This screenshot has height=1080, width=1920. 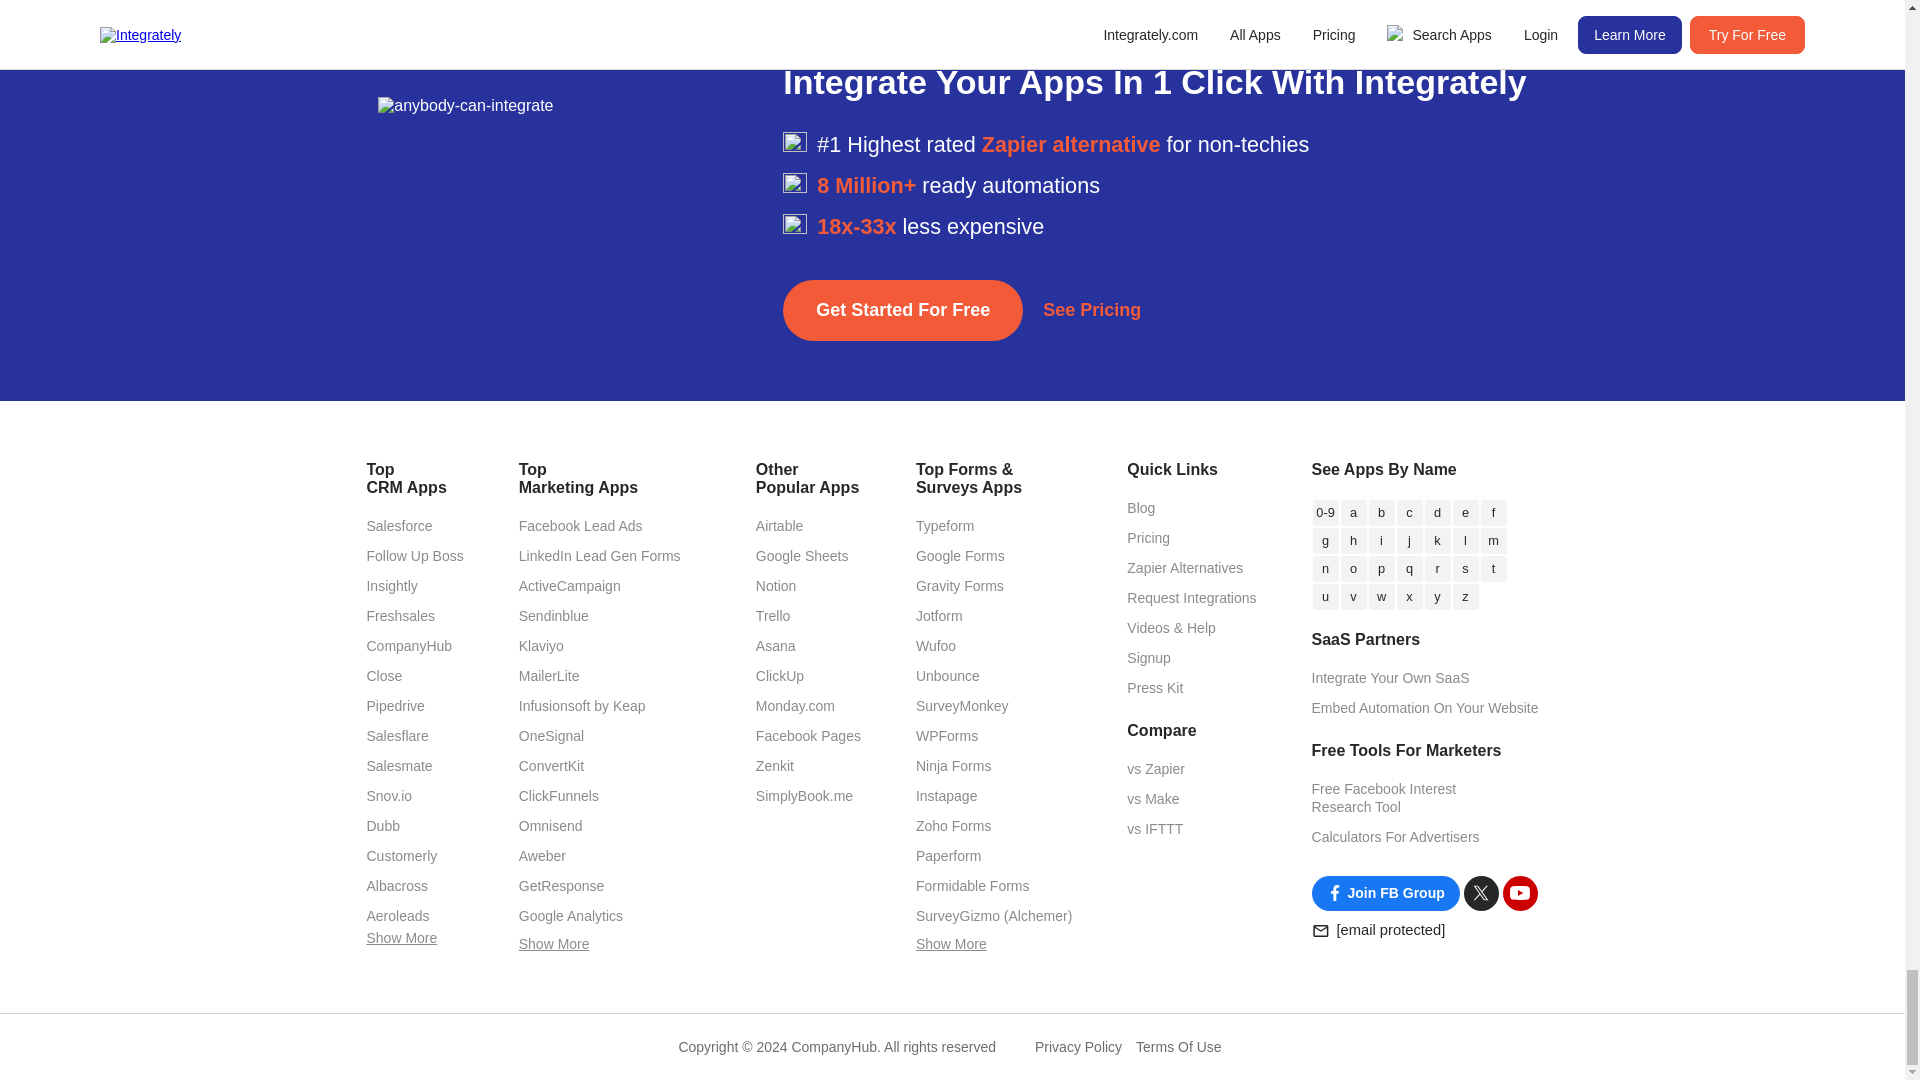 What do you see at coordinates (389, 796) in the screenshot?
I see `Snov.io` at bounding box center [389, 796].